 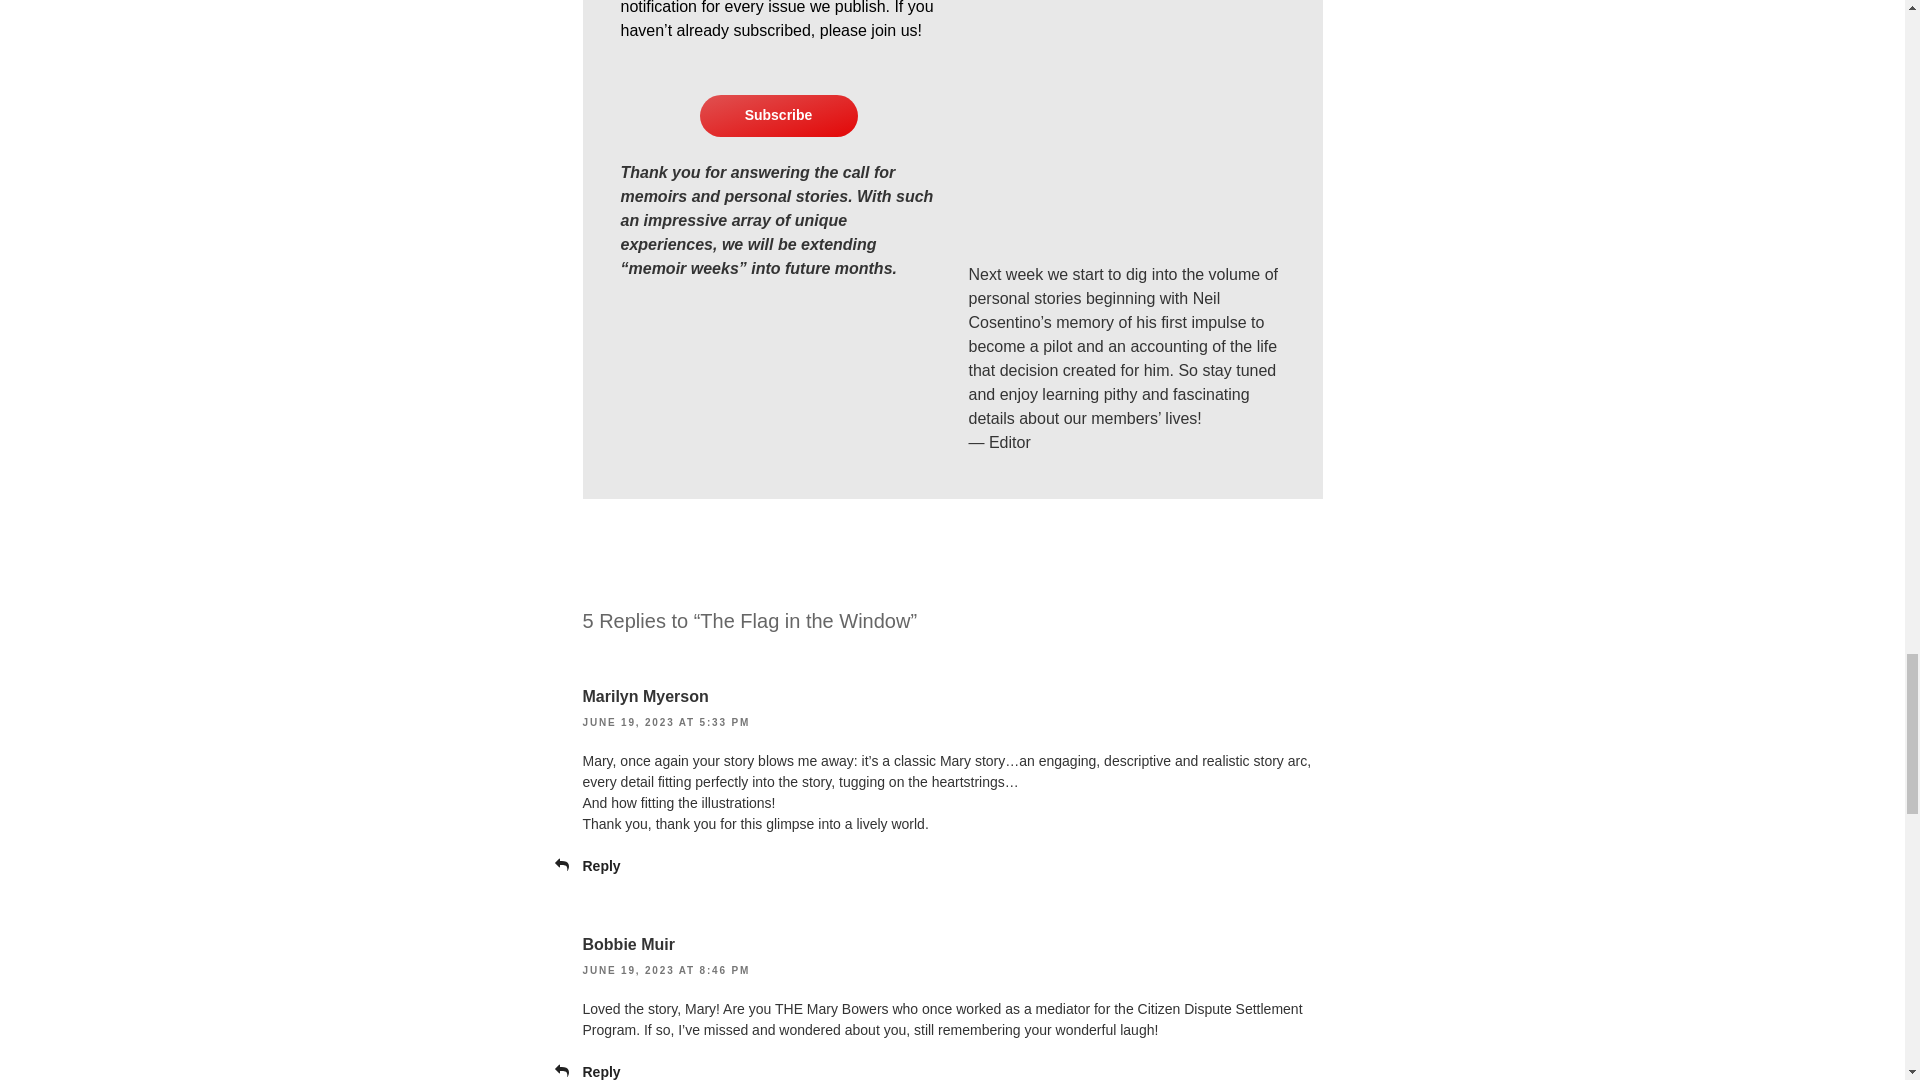 I want to click on JUNE 19, 2023 AT 5:33 PM, so click(x=666, y=722).